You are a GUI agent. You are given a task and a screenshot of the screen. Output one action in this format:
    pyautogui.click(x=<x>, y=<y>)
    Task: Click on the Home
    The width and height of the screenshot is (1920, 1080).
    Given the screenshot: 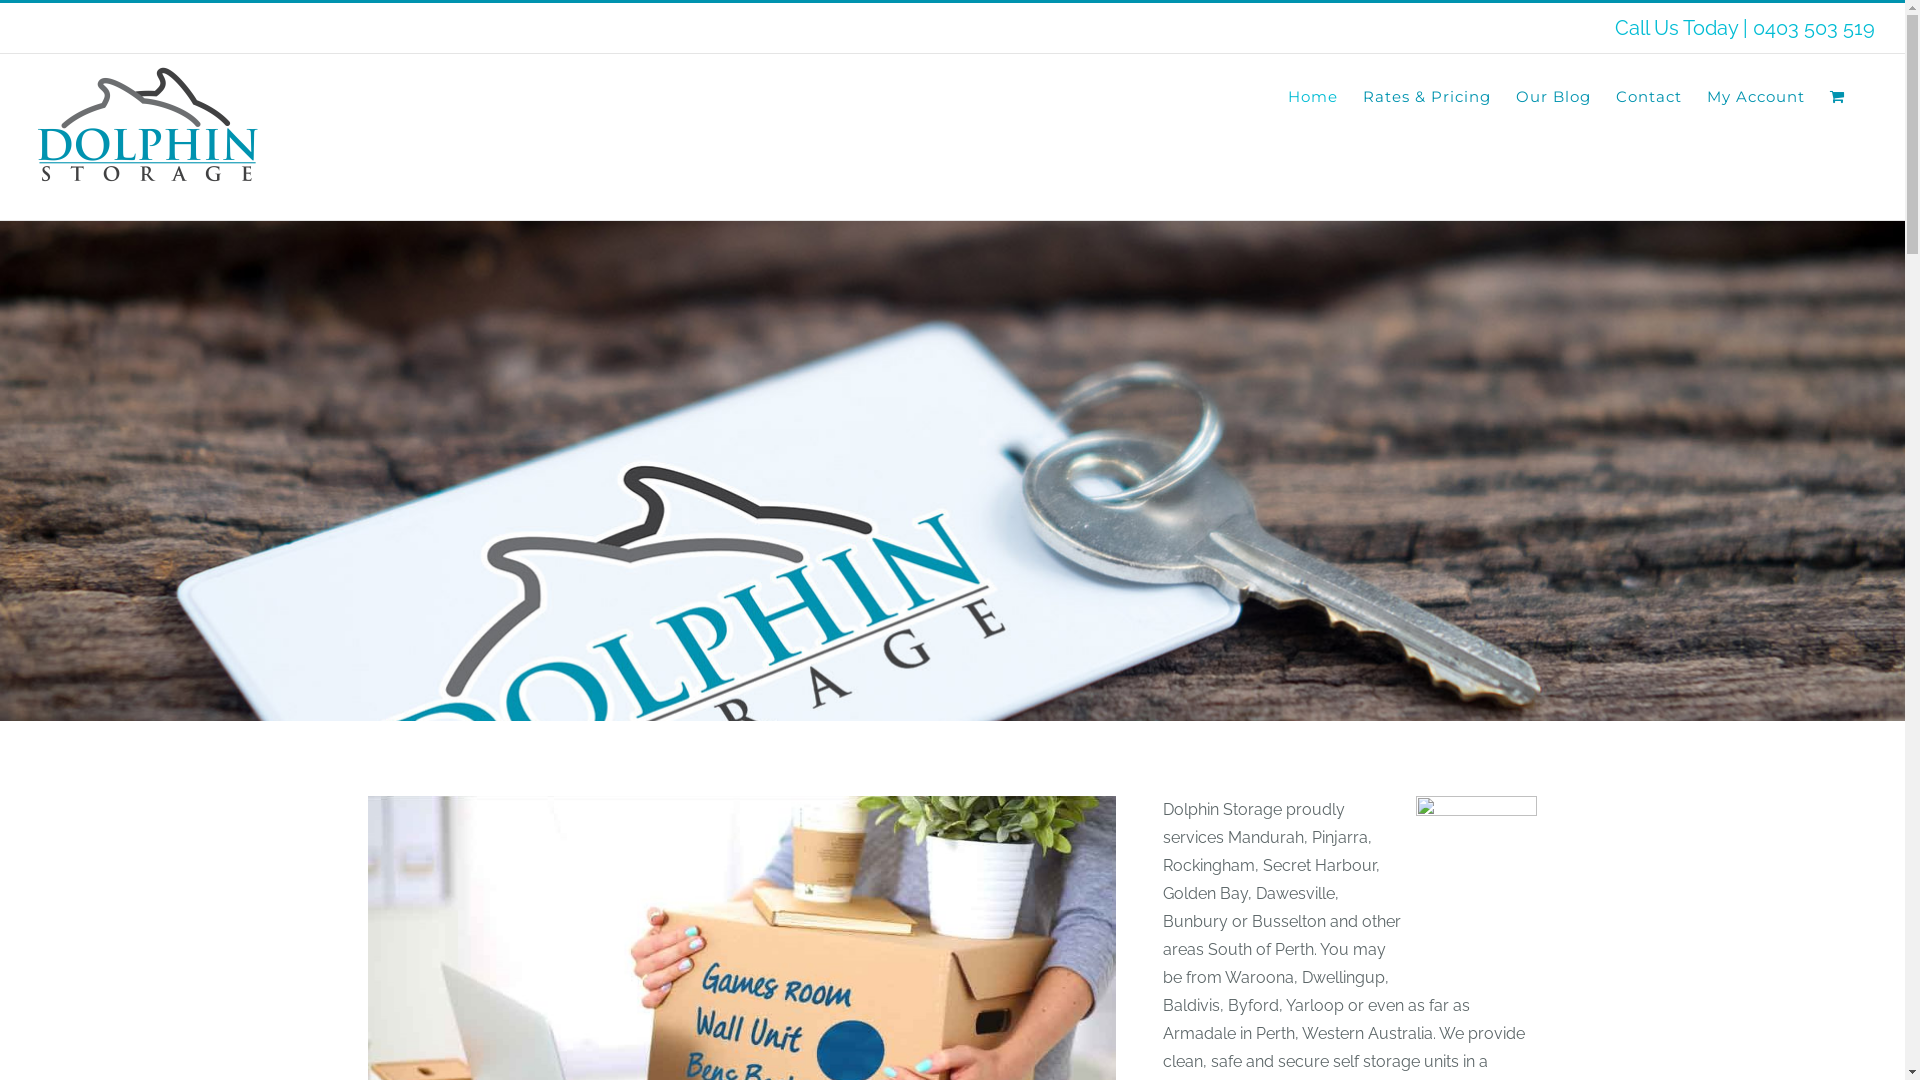 What is the action you would take?
    pyautogui.click(x=1313, y=96)
    